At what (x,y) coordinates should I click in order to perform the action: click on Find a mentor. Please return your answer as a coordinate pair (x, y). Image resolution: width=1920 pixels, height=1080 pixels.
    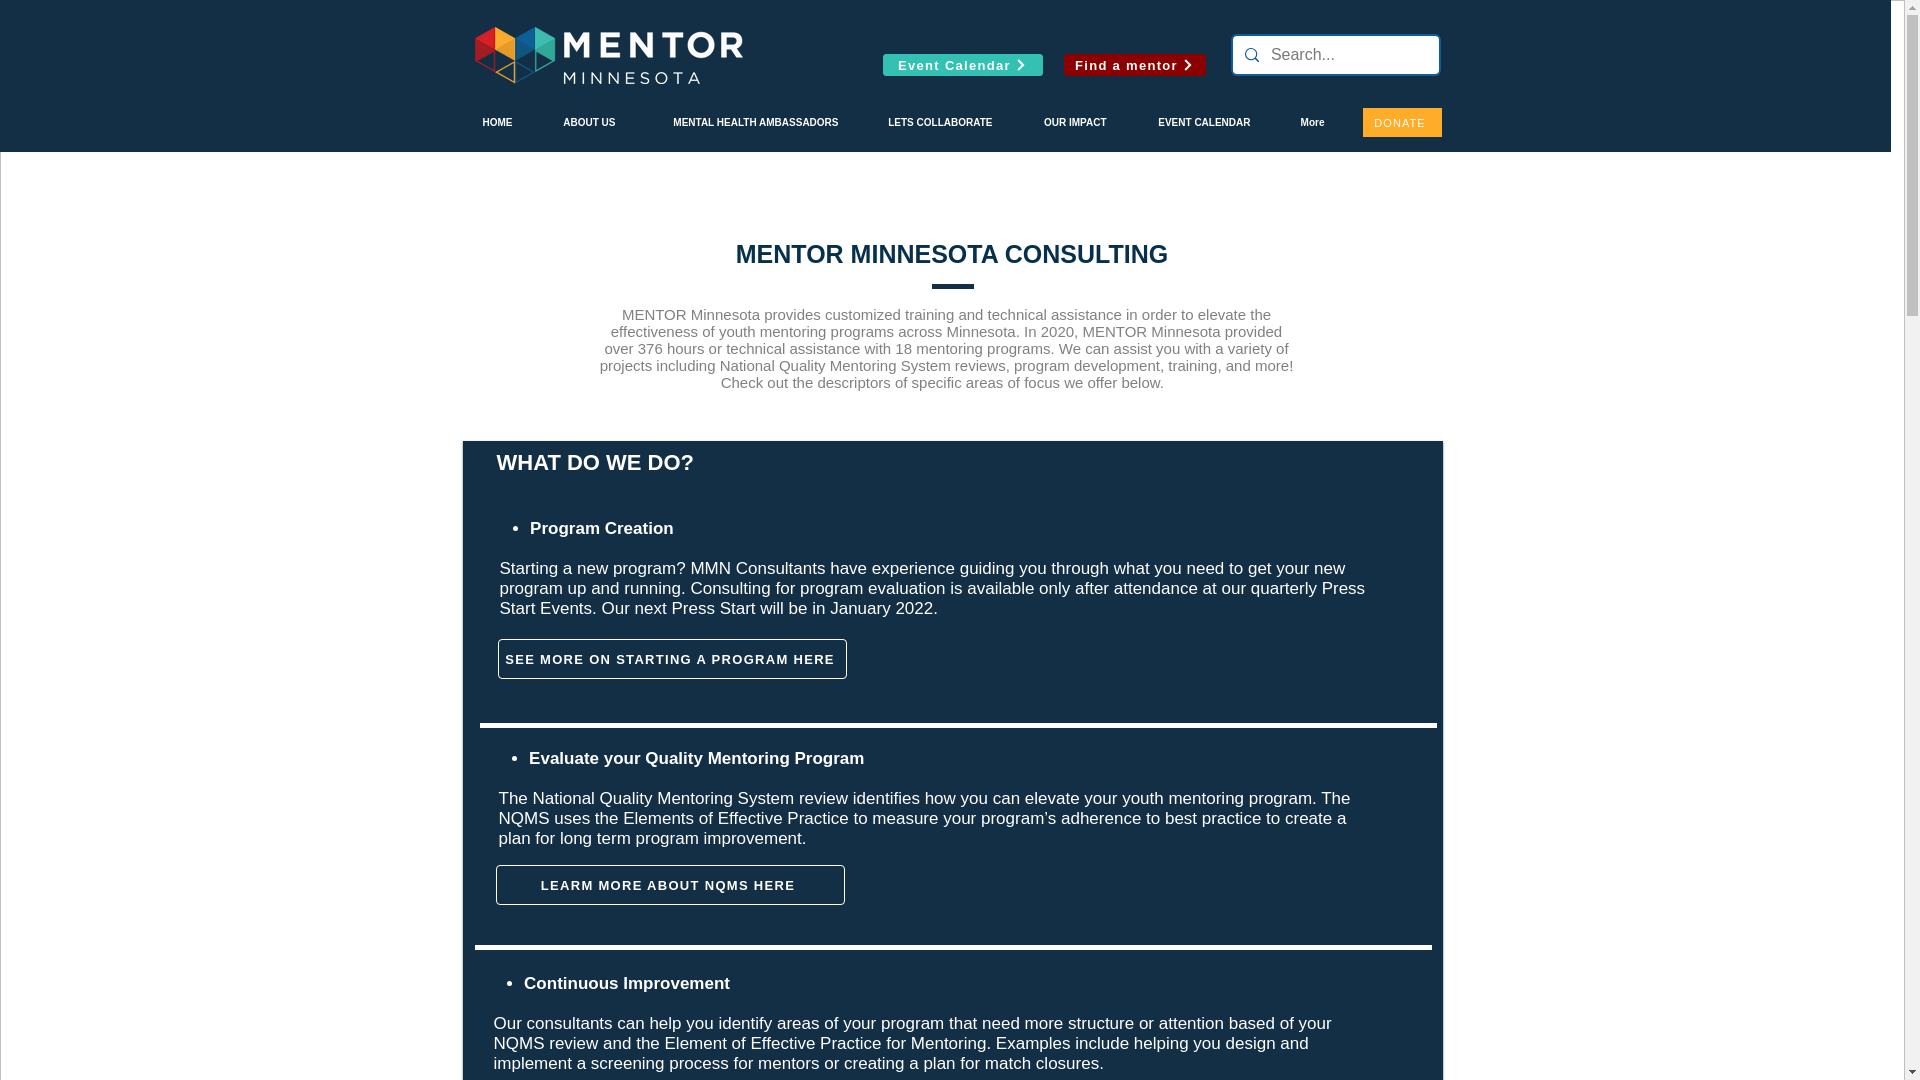
    Looking at the image, I should click on (1134, 64).